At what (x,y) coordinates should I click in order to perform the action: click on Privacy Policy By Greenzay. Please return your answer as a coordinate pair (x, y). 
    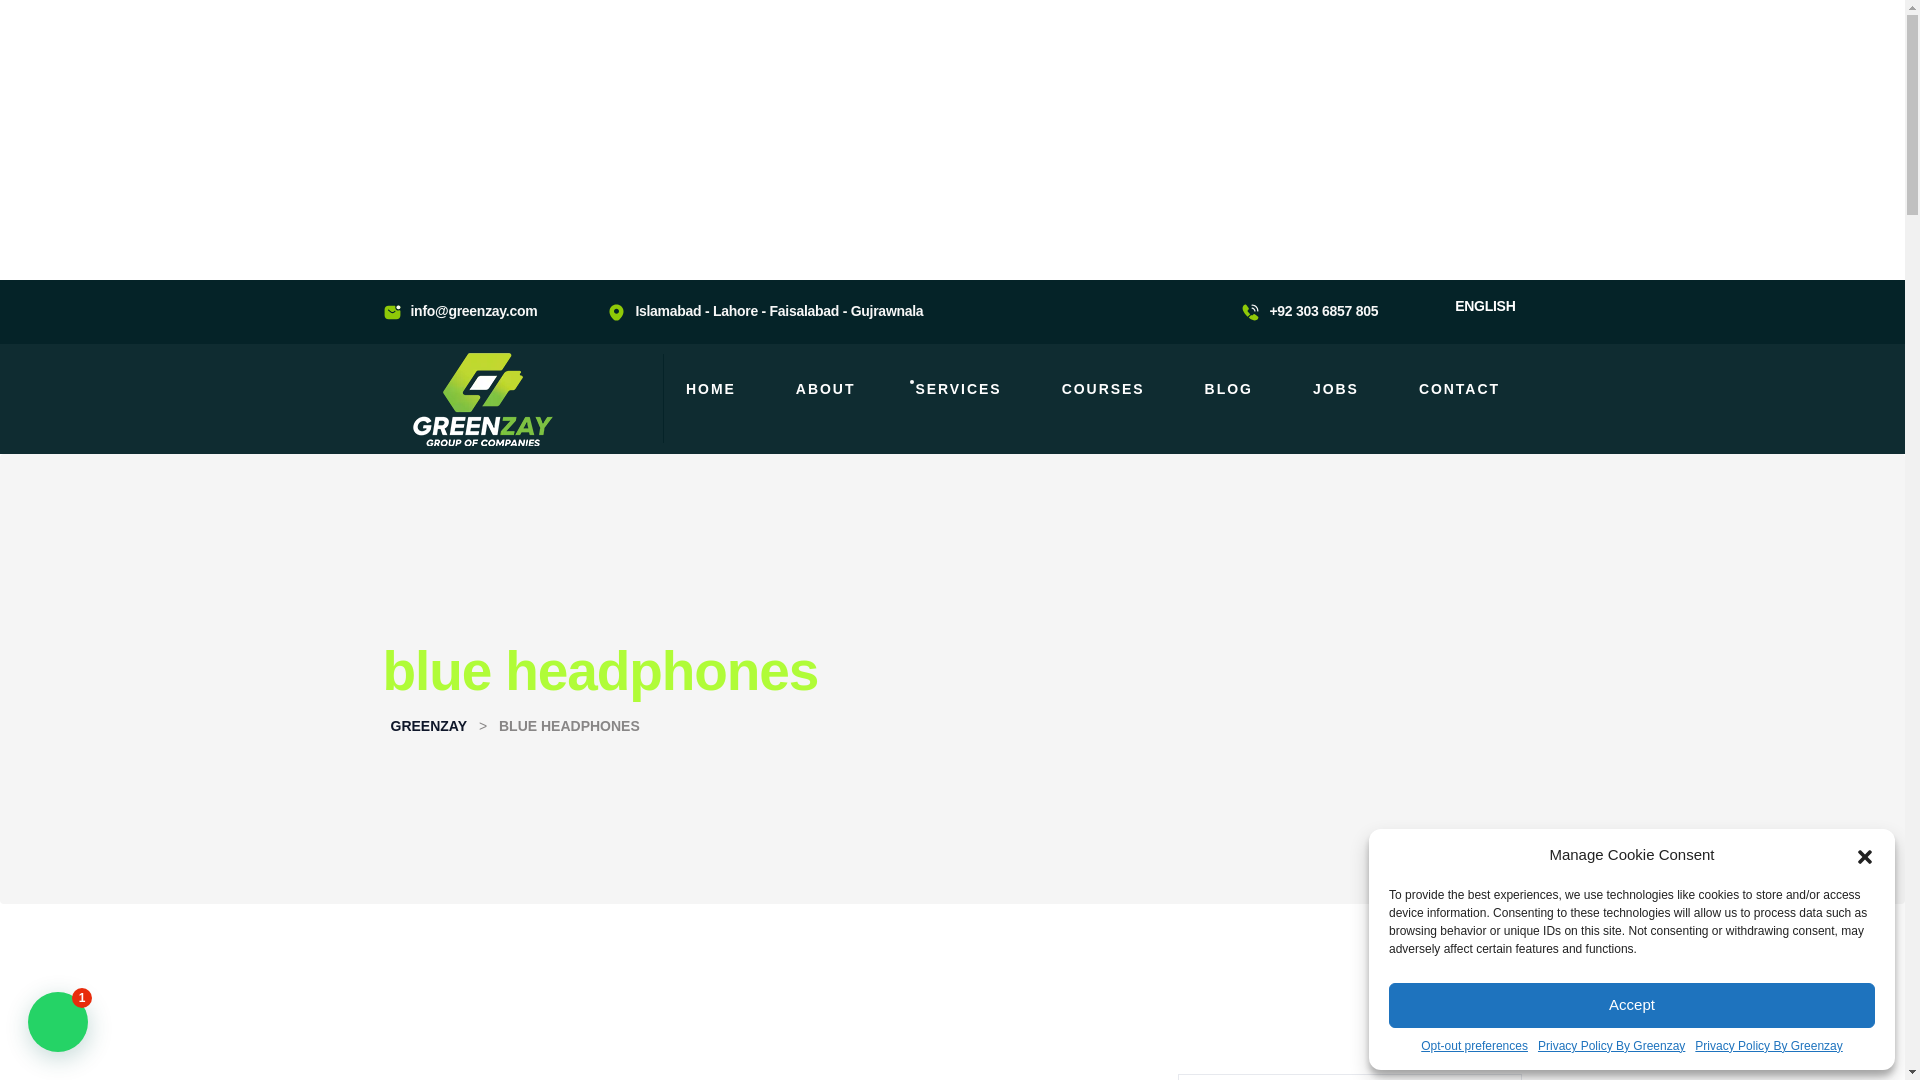
    Looking at the image, I should click on (1611, 1046).